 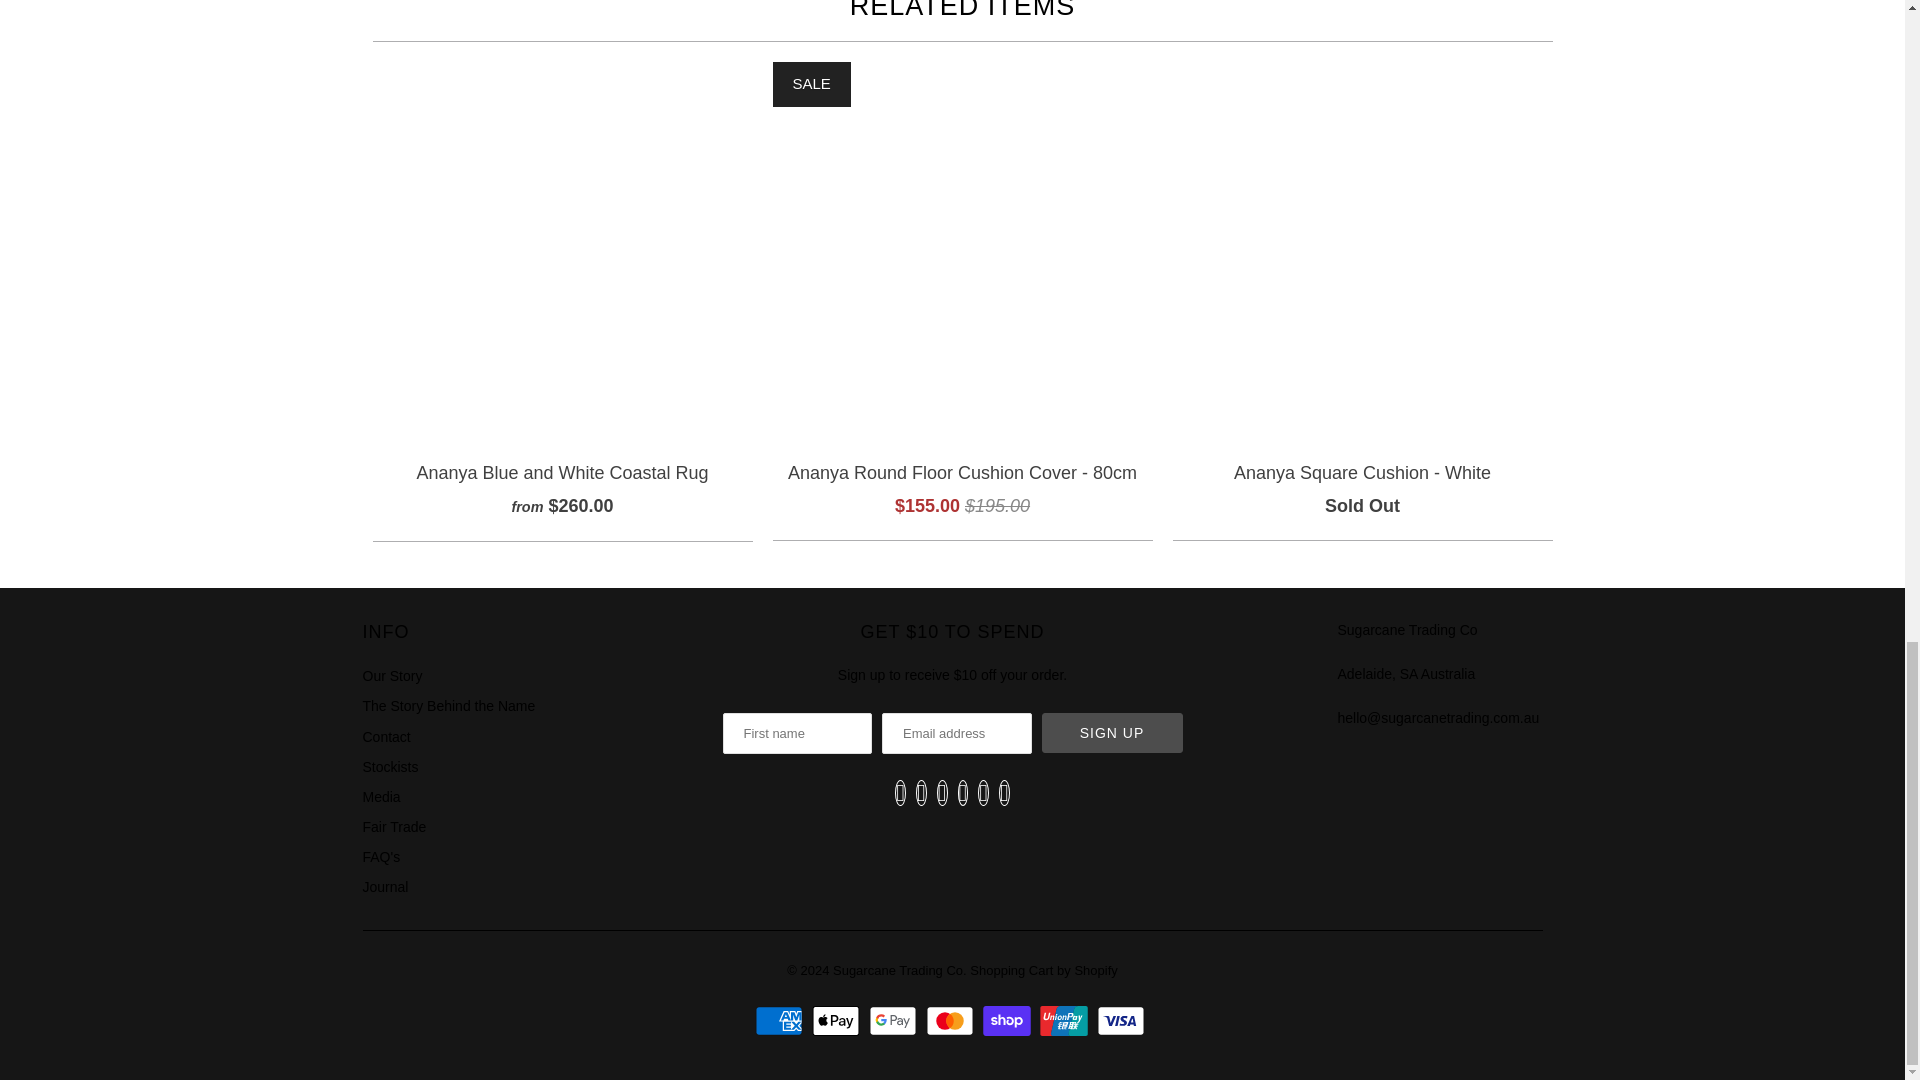 I want to click on Sign Up, so click(x=1112, y=732).